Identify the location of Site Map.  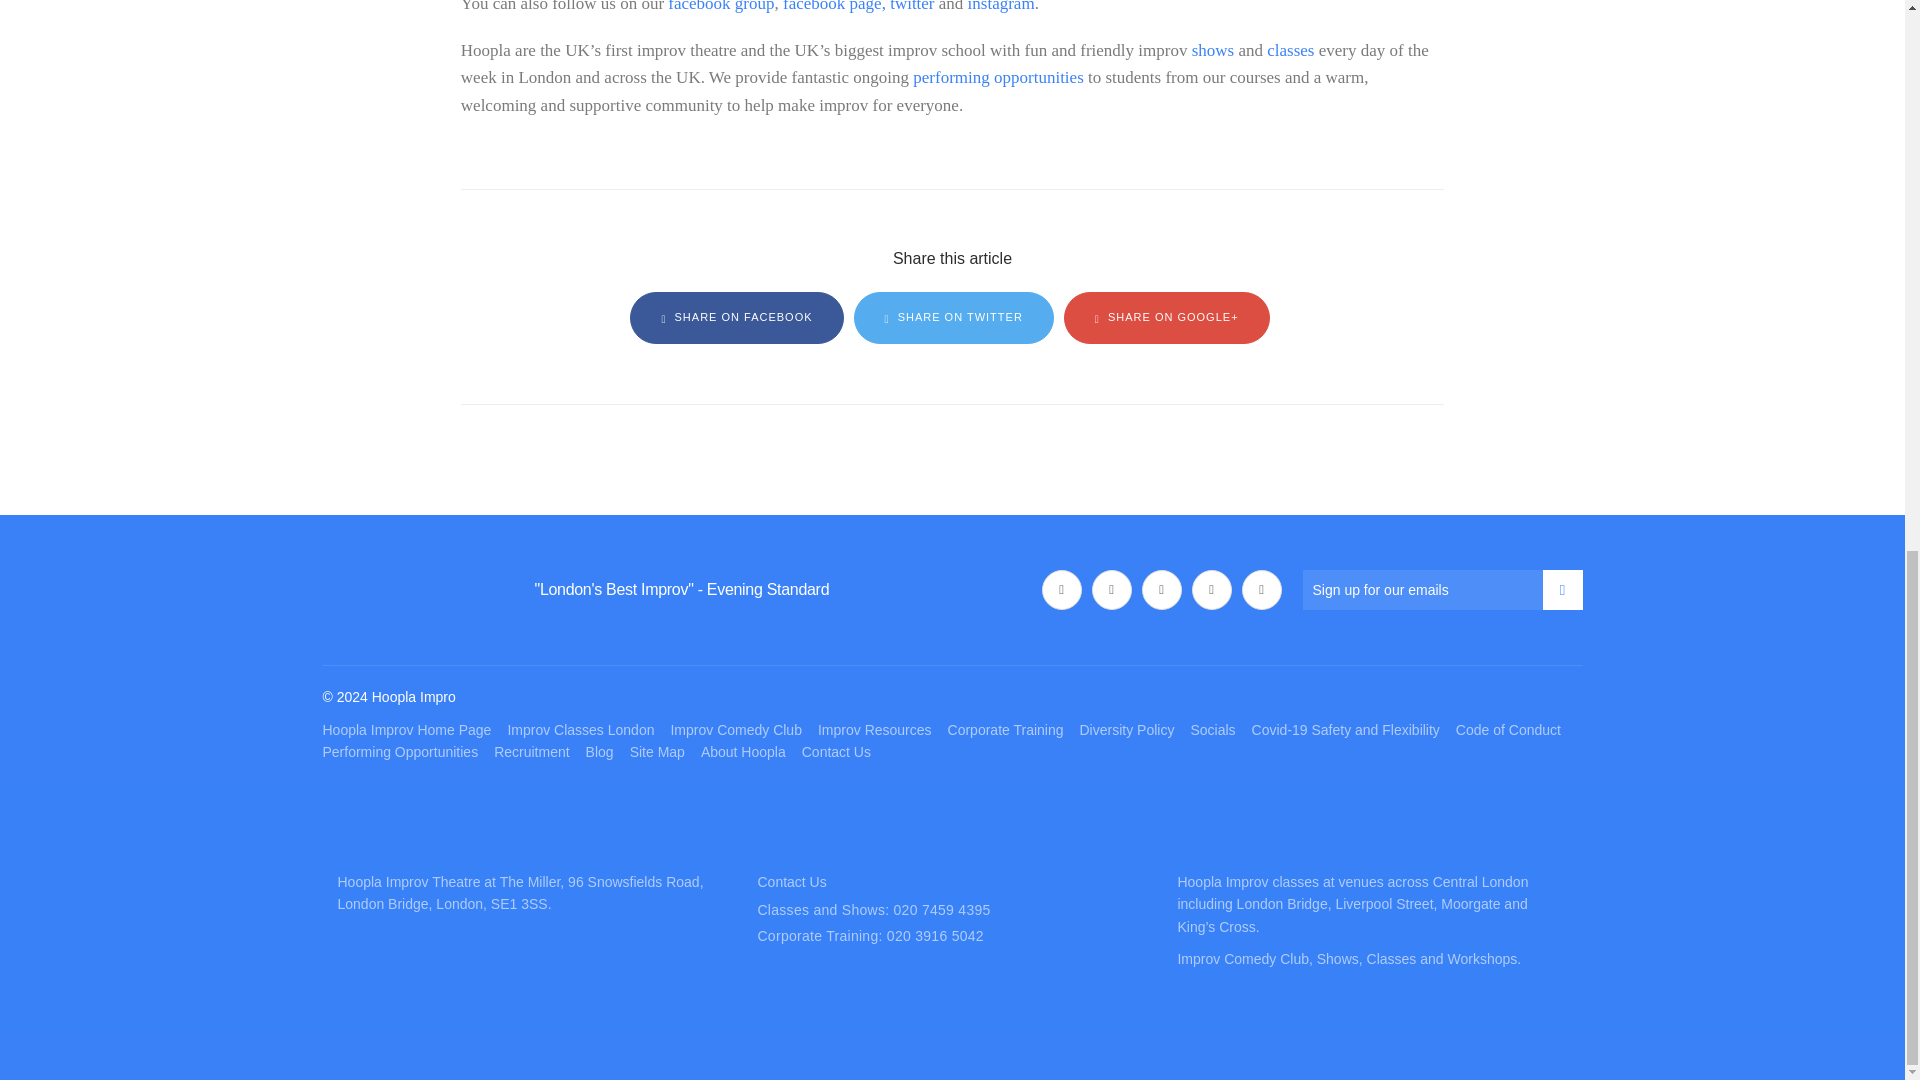
(657, 752).